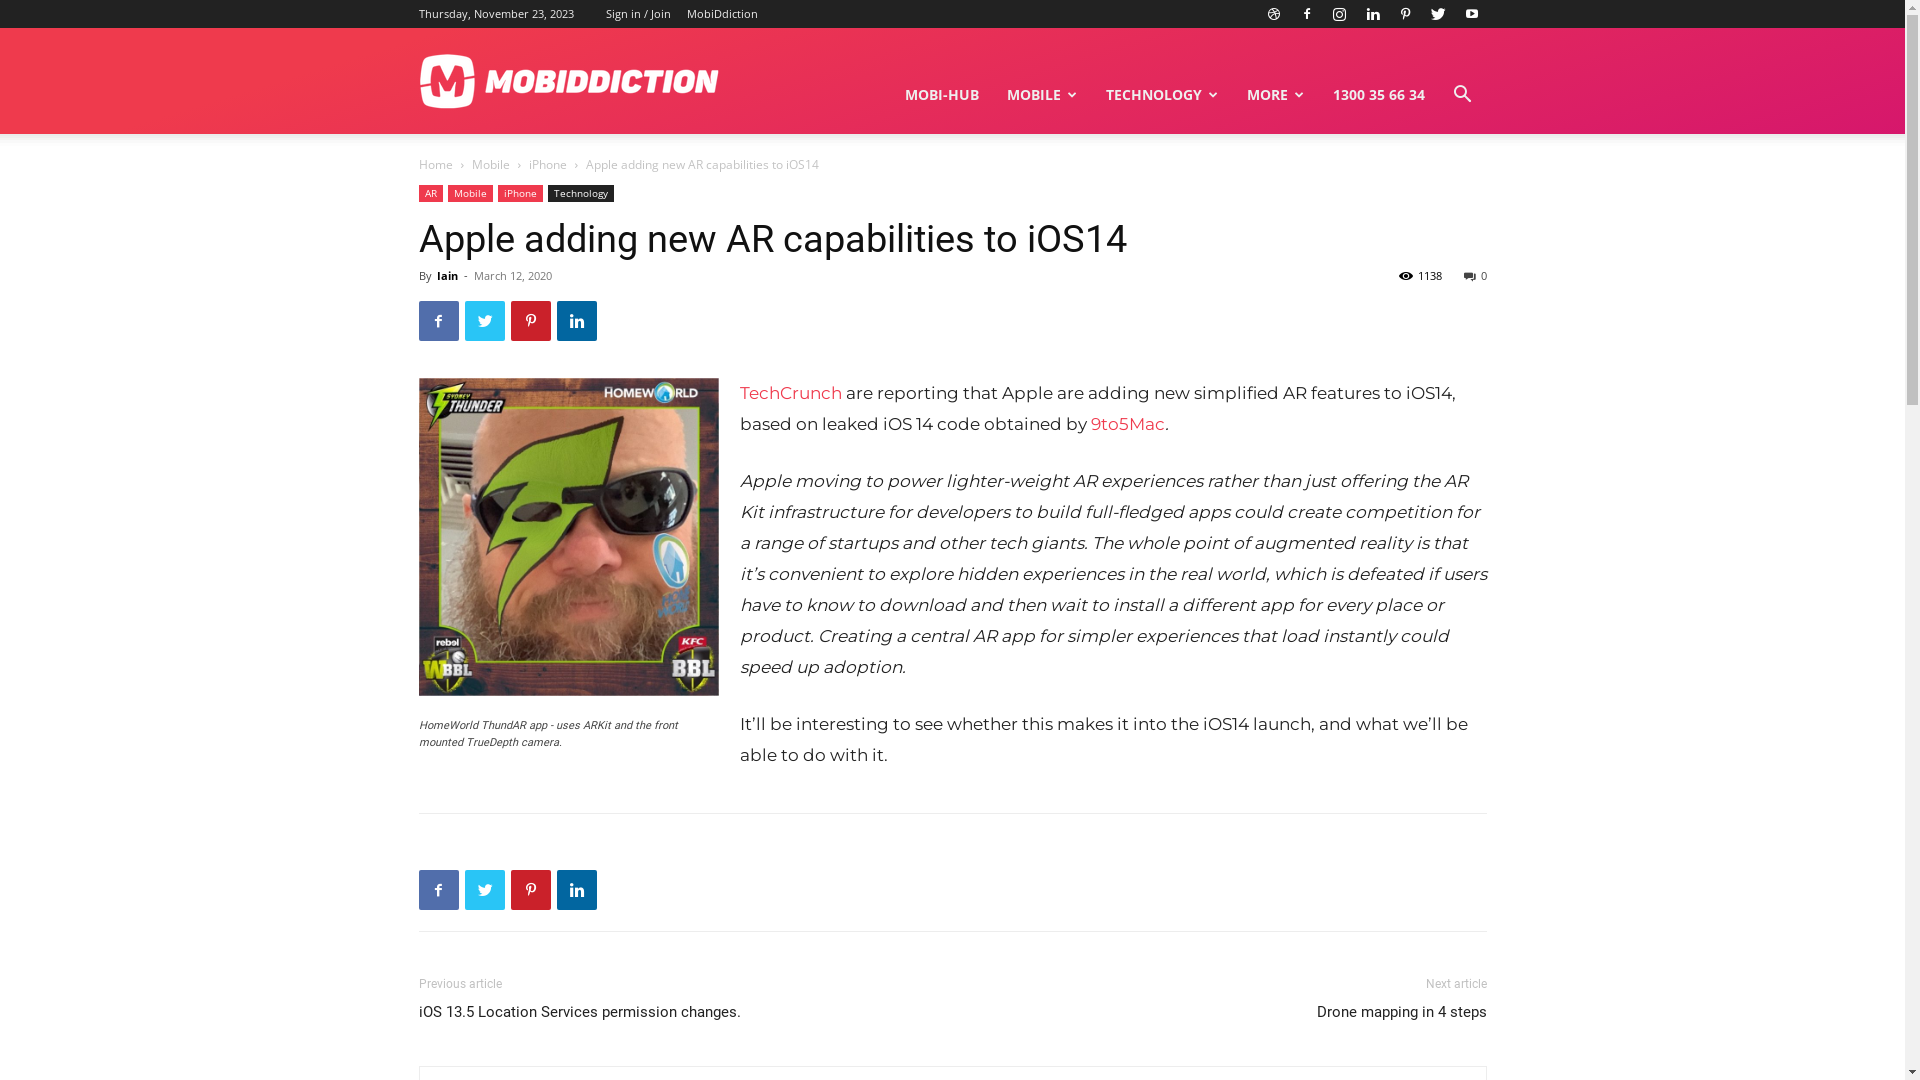 This screenshot has height=1080, width=1920. I want to click on TechCrunch, so click(791, 393).